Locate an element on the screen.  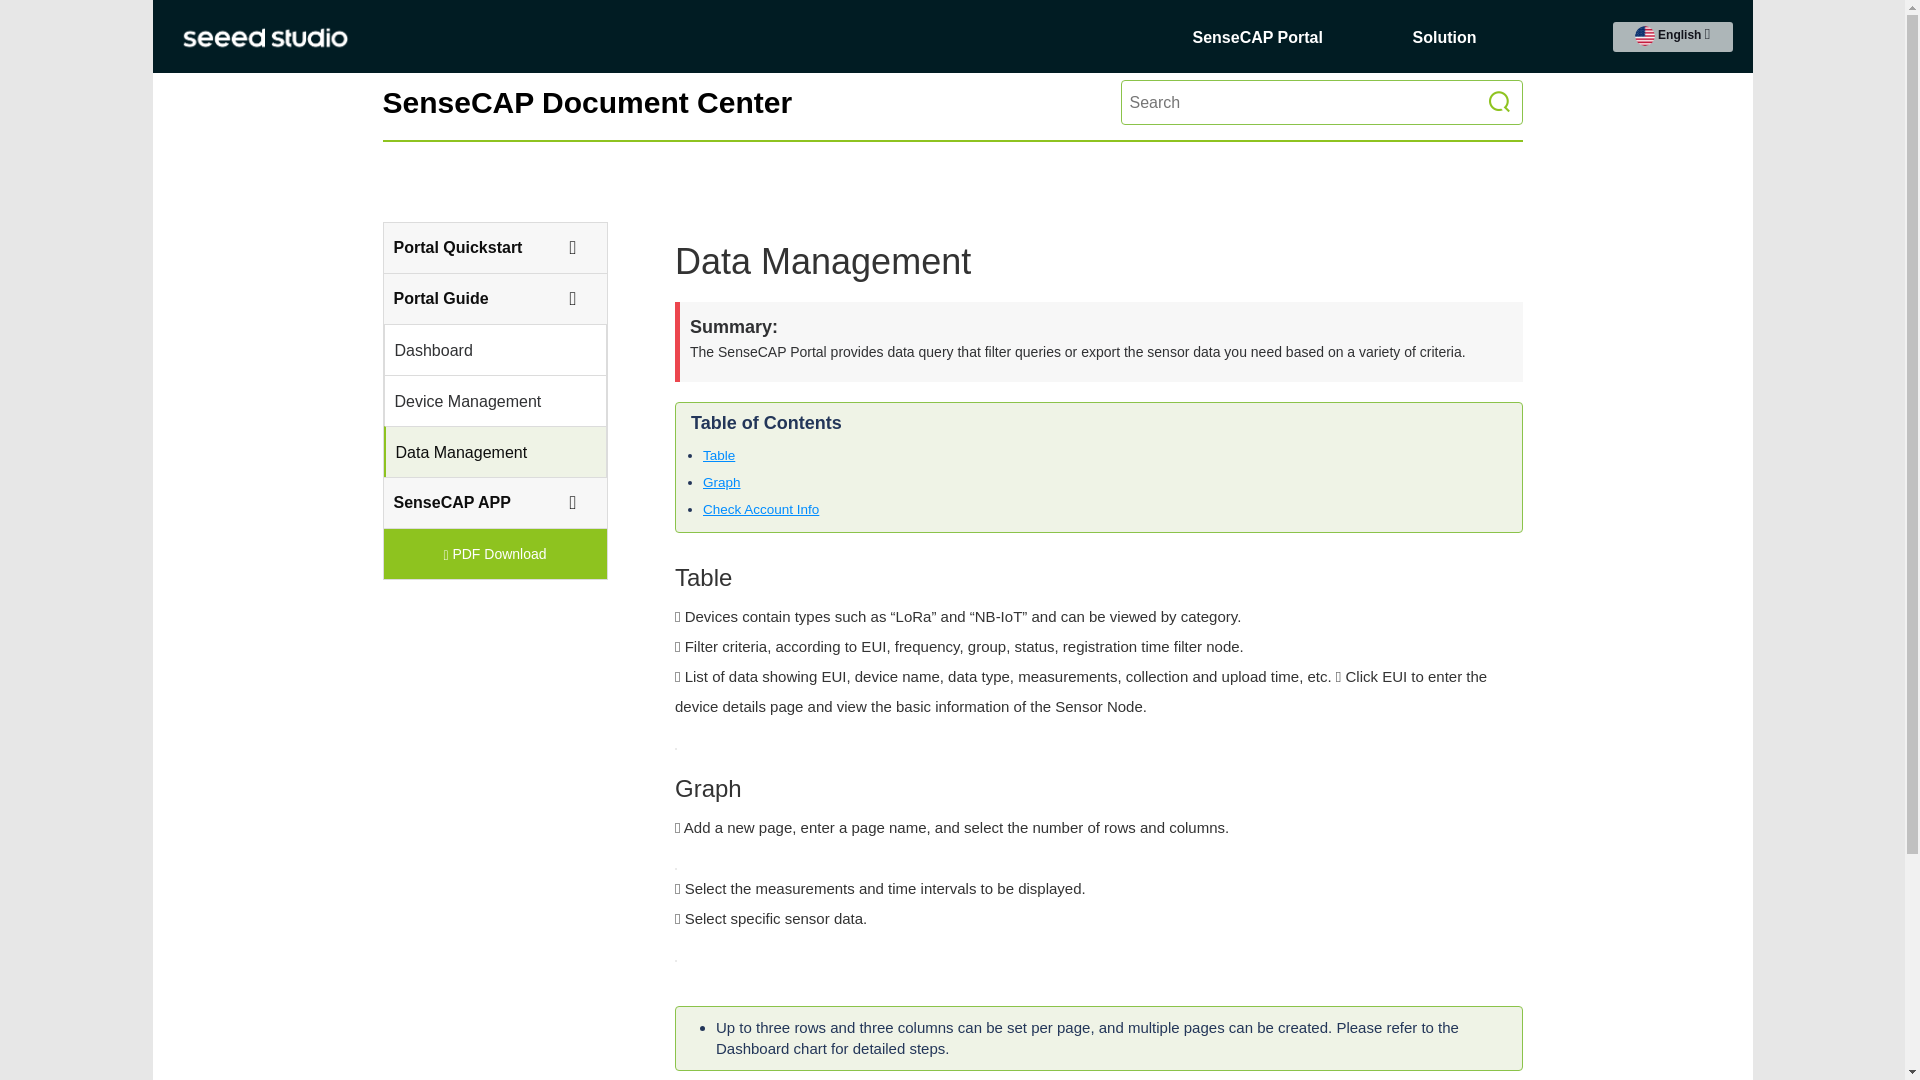
Portal Guide is located at coordinates (486, 299).